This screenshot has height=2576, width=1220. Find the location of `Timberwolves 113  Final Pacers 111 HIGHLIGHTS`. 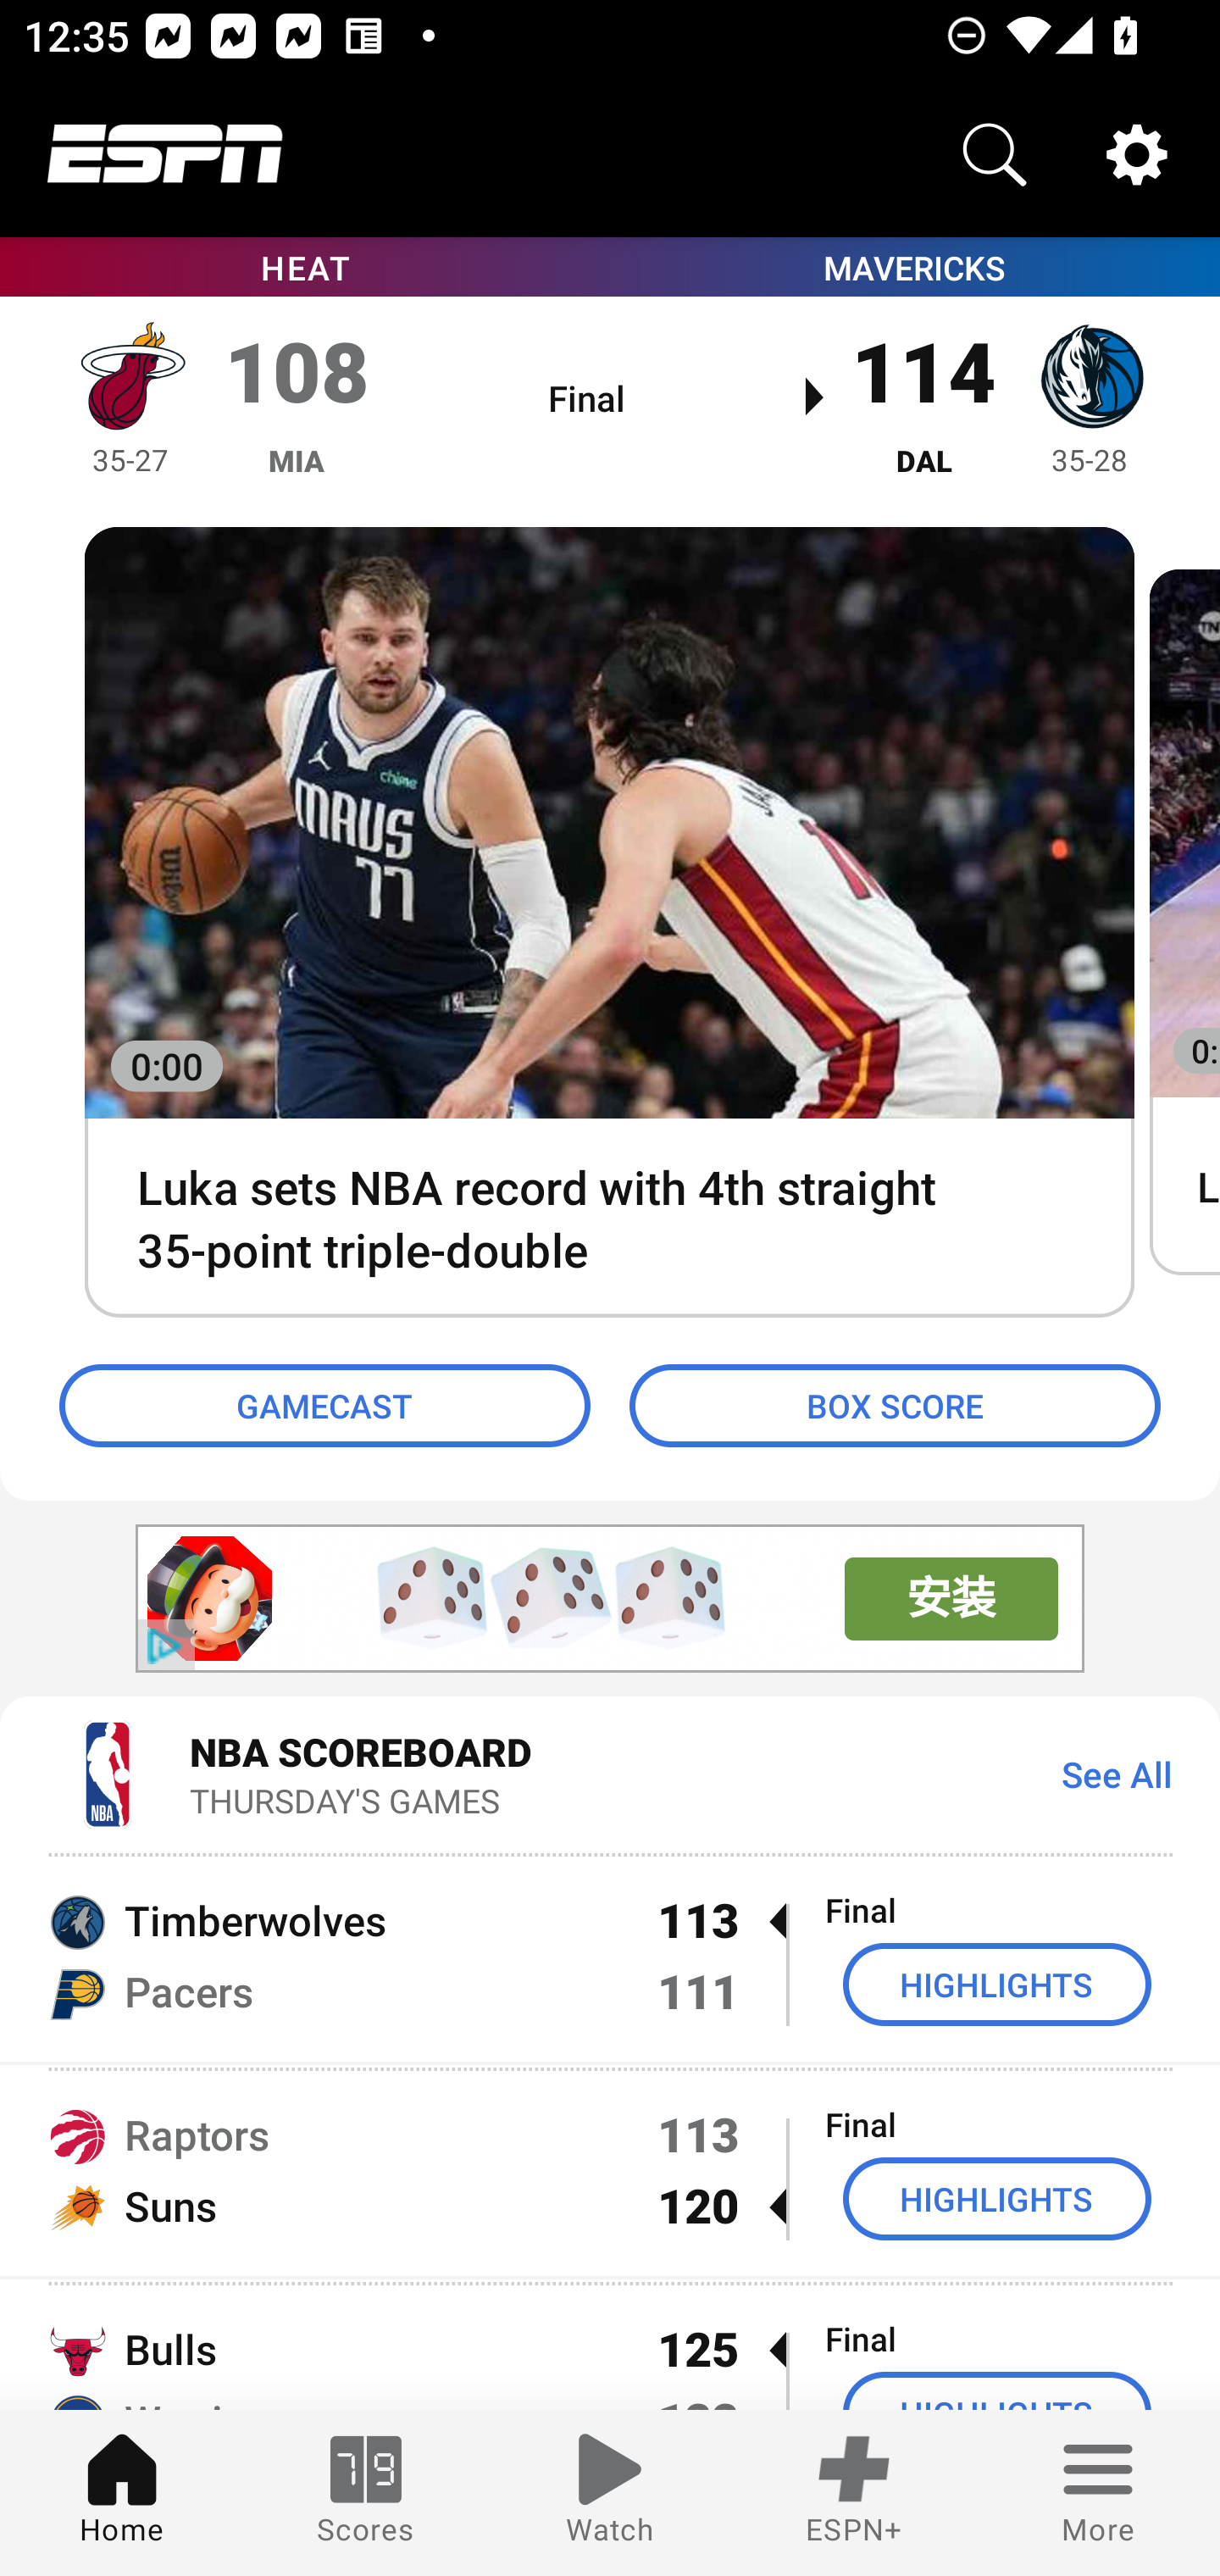

Timberwolves 113  Final Pacers 111 HIGHLIGHTS is located at coordinates (610, 1955).